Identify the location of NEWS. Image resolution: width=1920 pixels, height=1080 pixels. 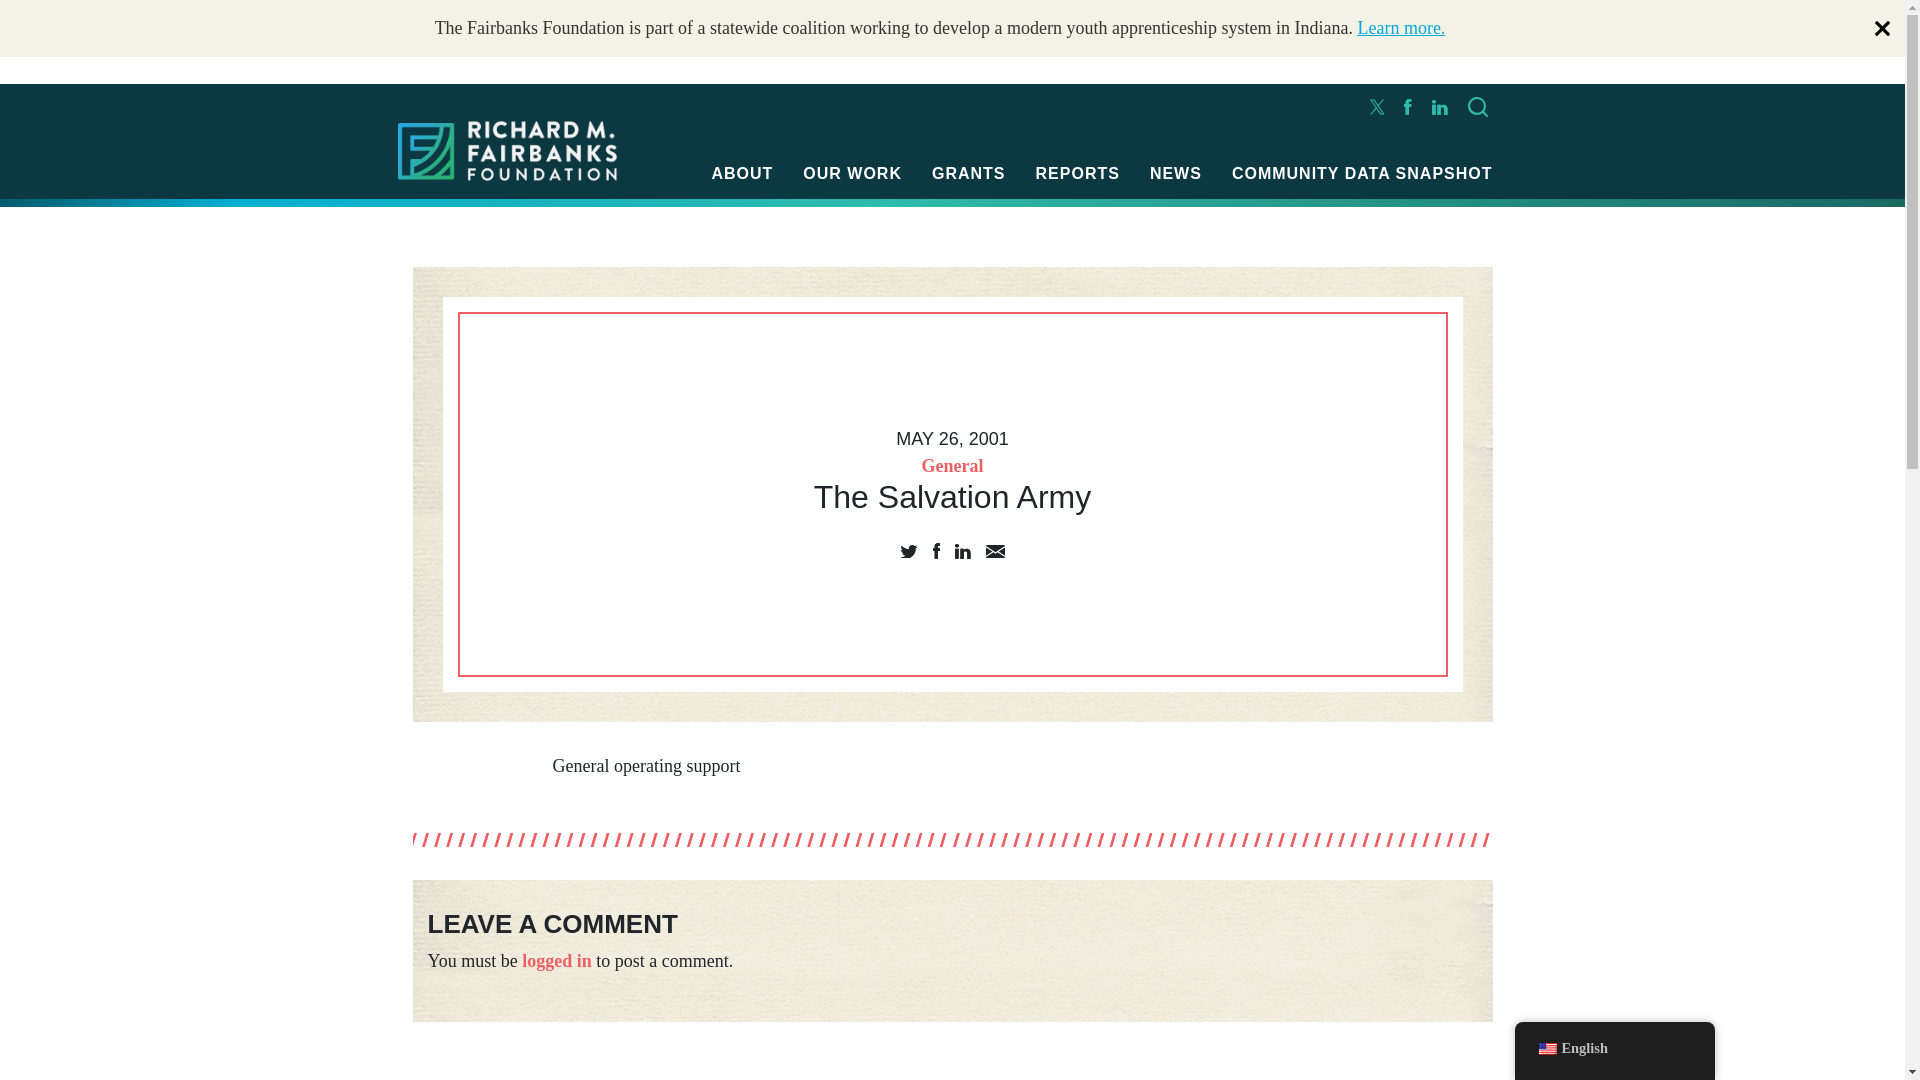
(1176, 173).